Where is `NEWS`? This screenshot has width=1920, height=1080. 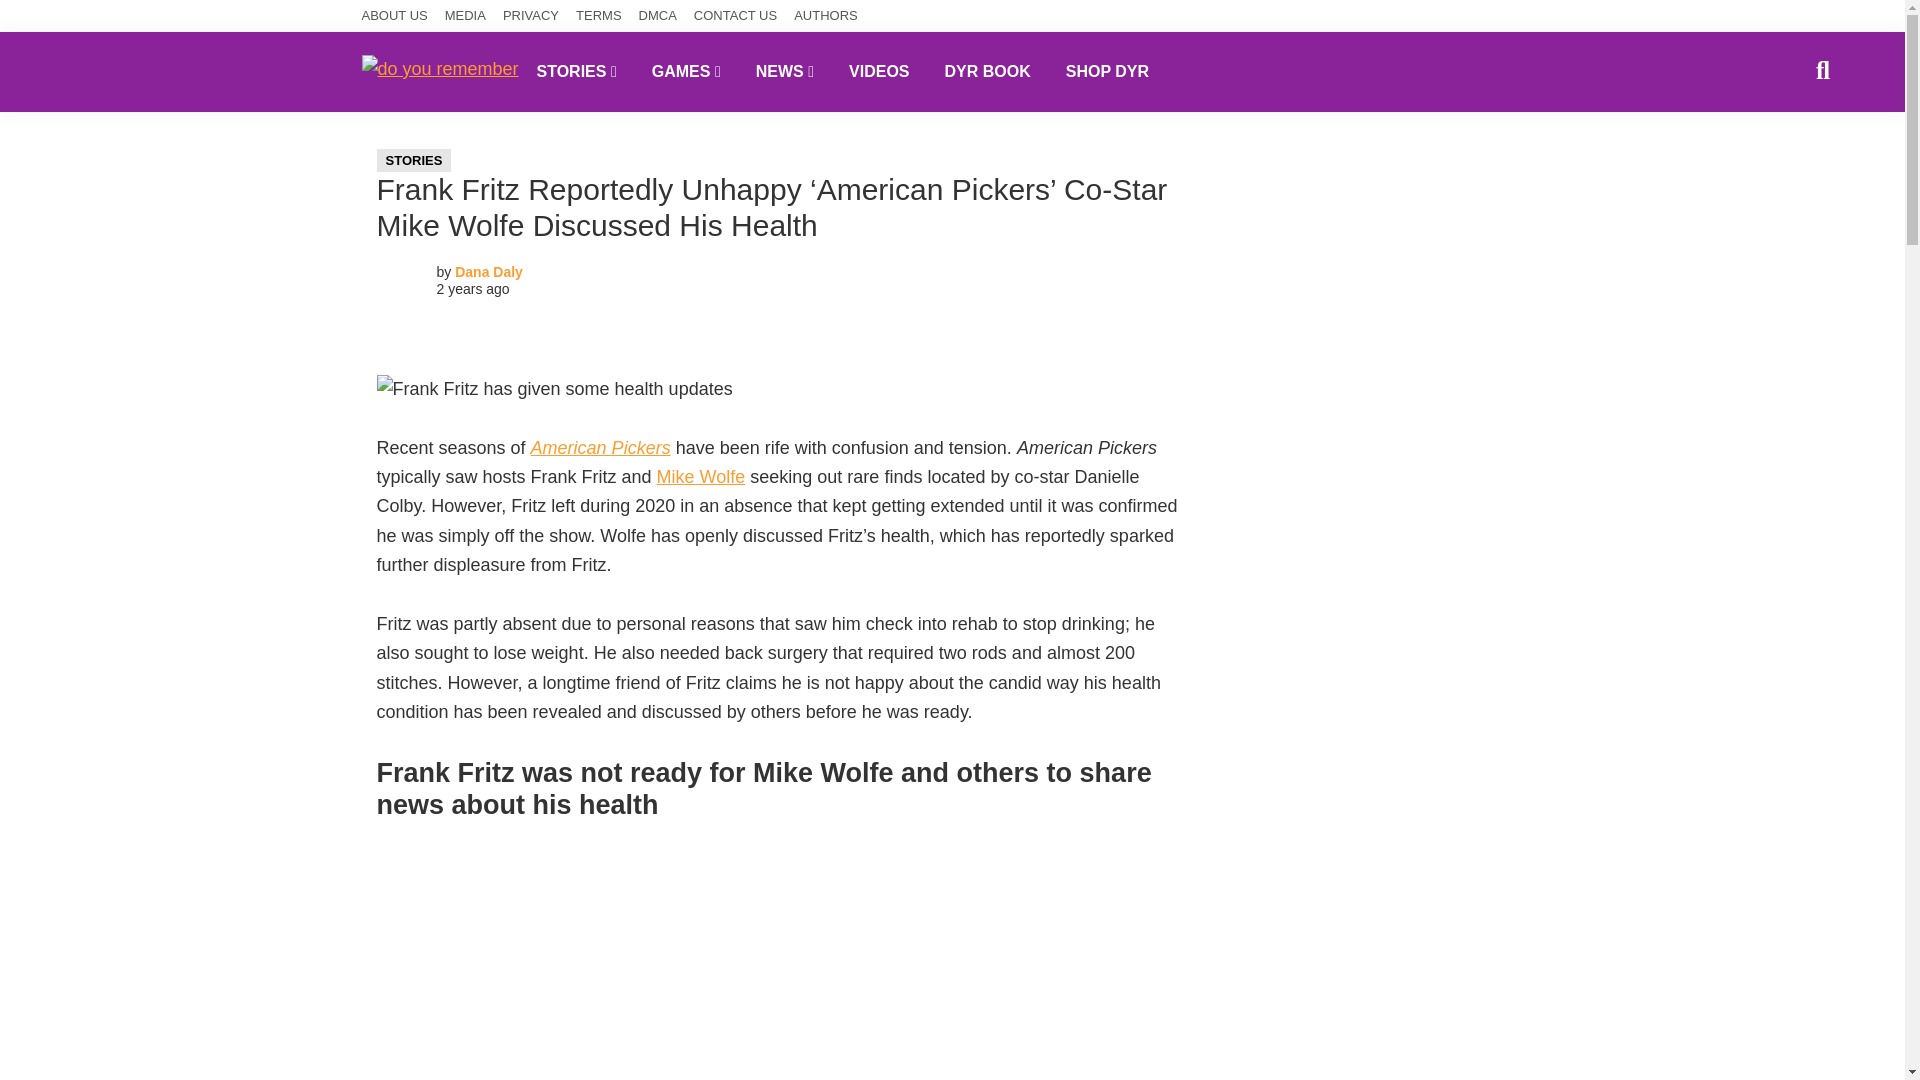
NEWS is located at coordinates (785, 71).